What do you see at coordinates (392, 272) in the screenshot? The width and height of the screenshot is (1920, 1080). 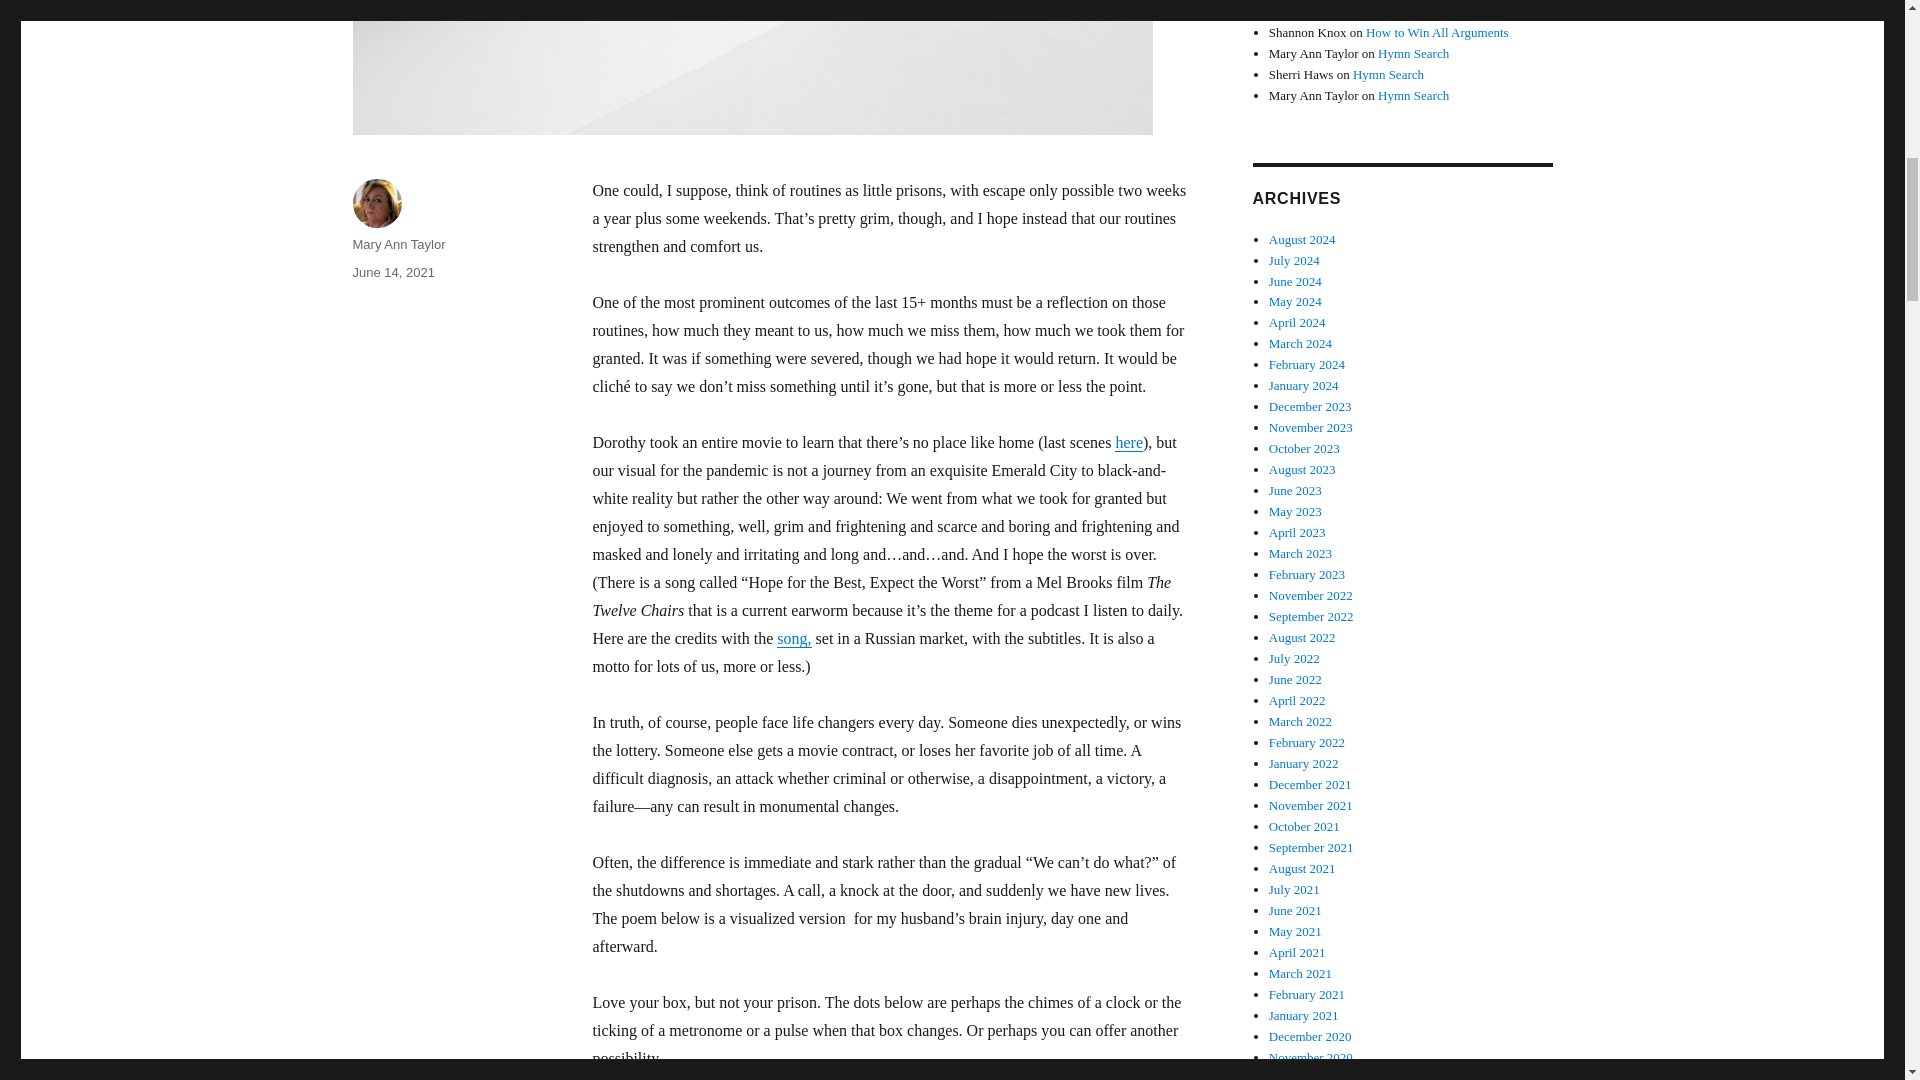 I see `June 14, 2021` at bounding box center [392, 272].